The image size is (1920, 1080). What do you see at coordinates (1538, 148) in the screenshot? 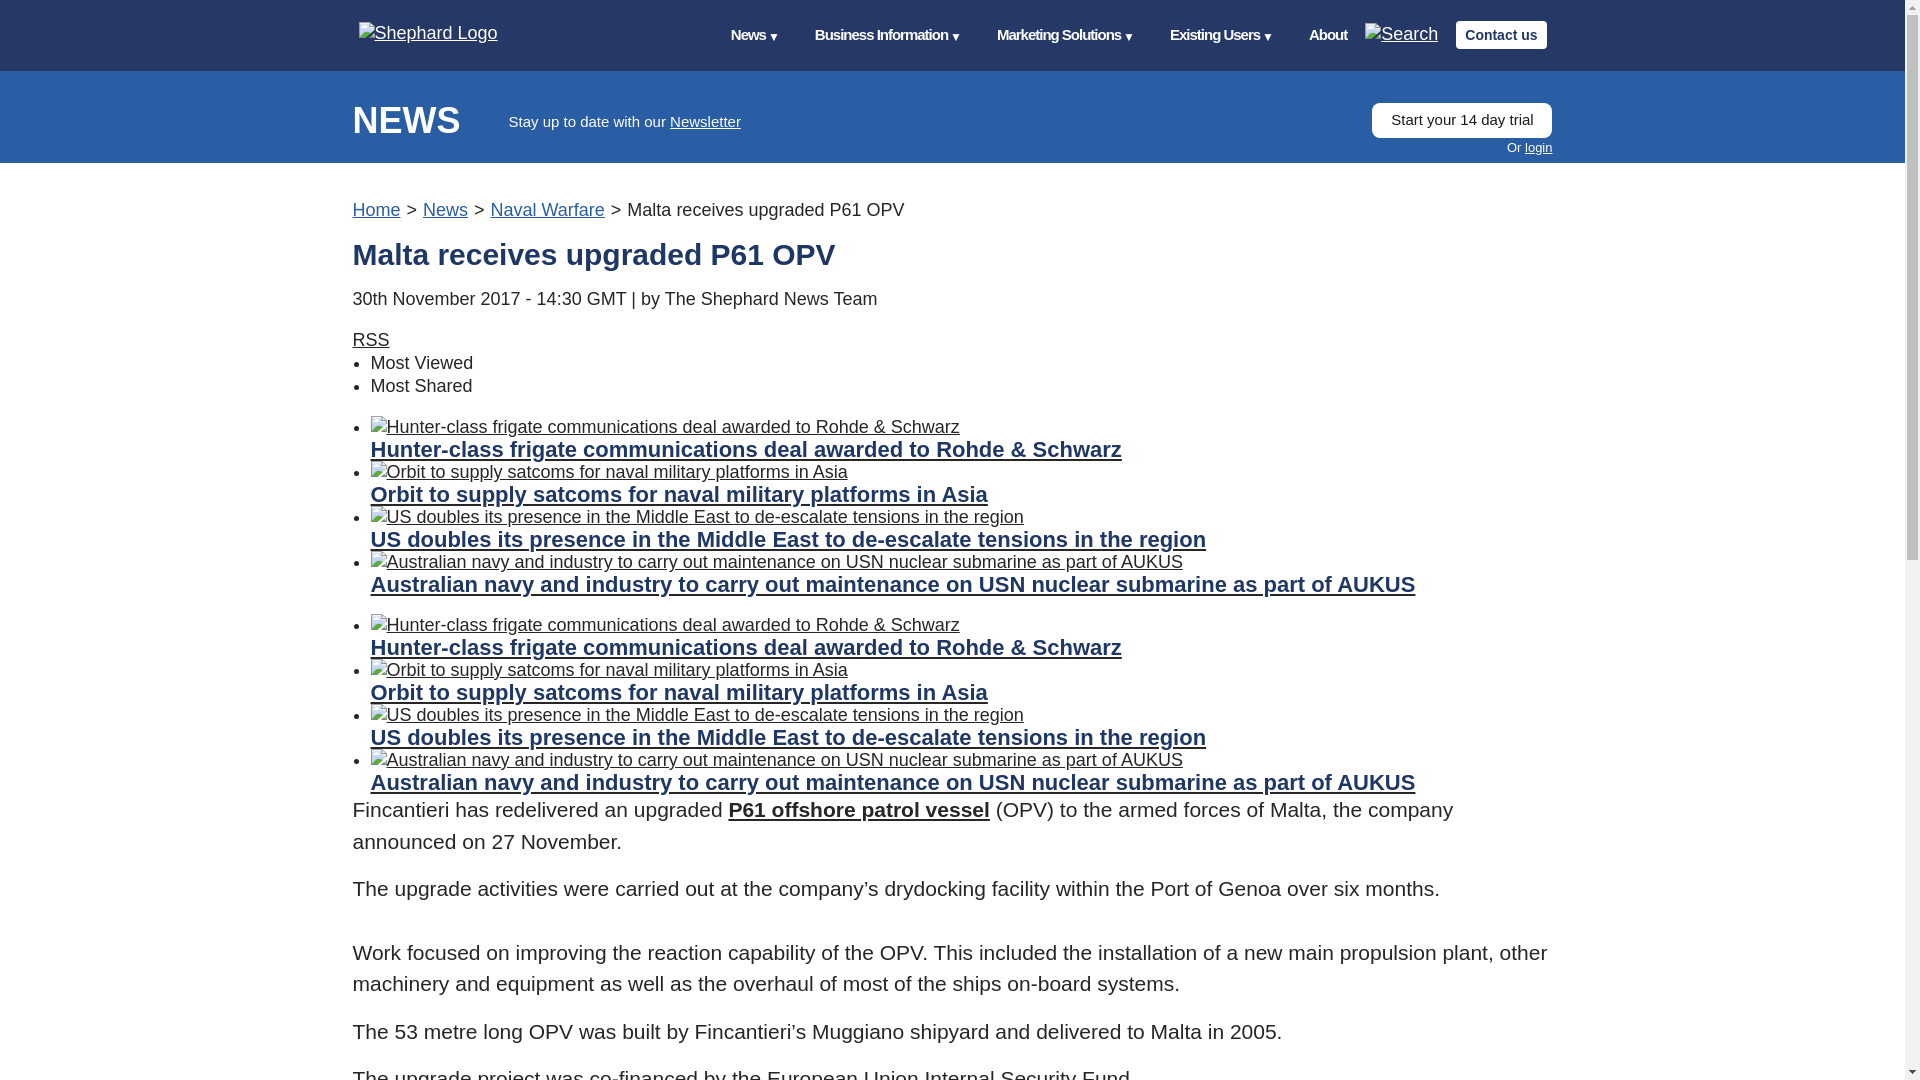
I see `login` at bounding box center [1538, 148].